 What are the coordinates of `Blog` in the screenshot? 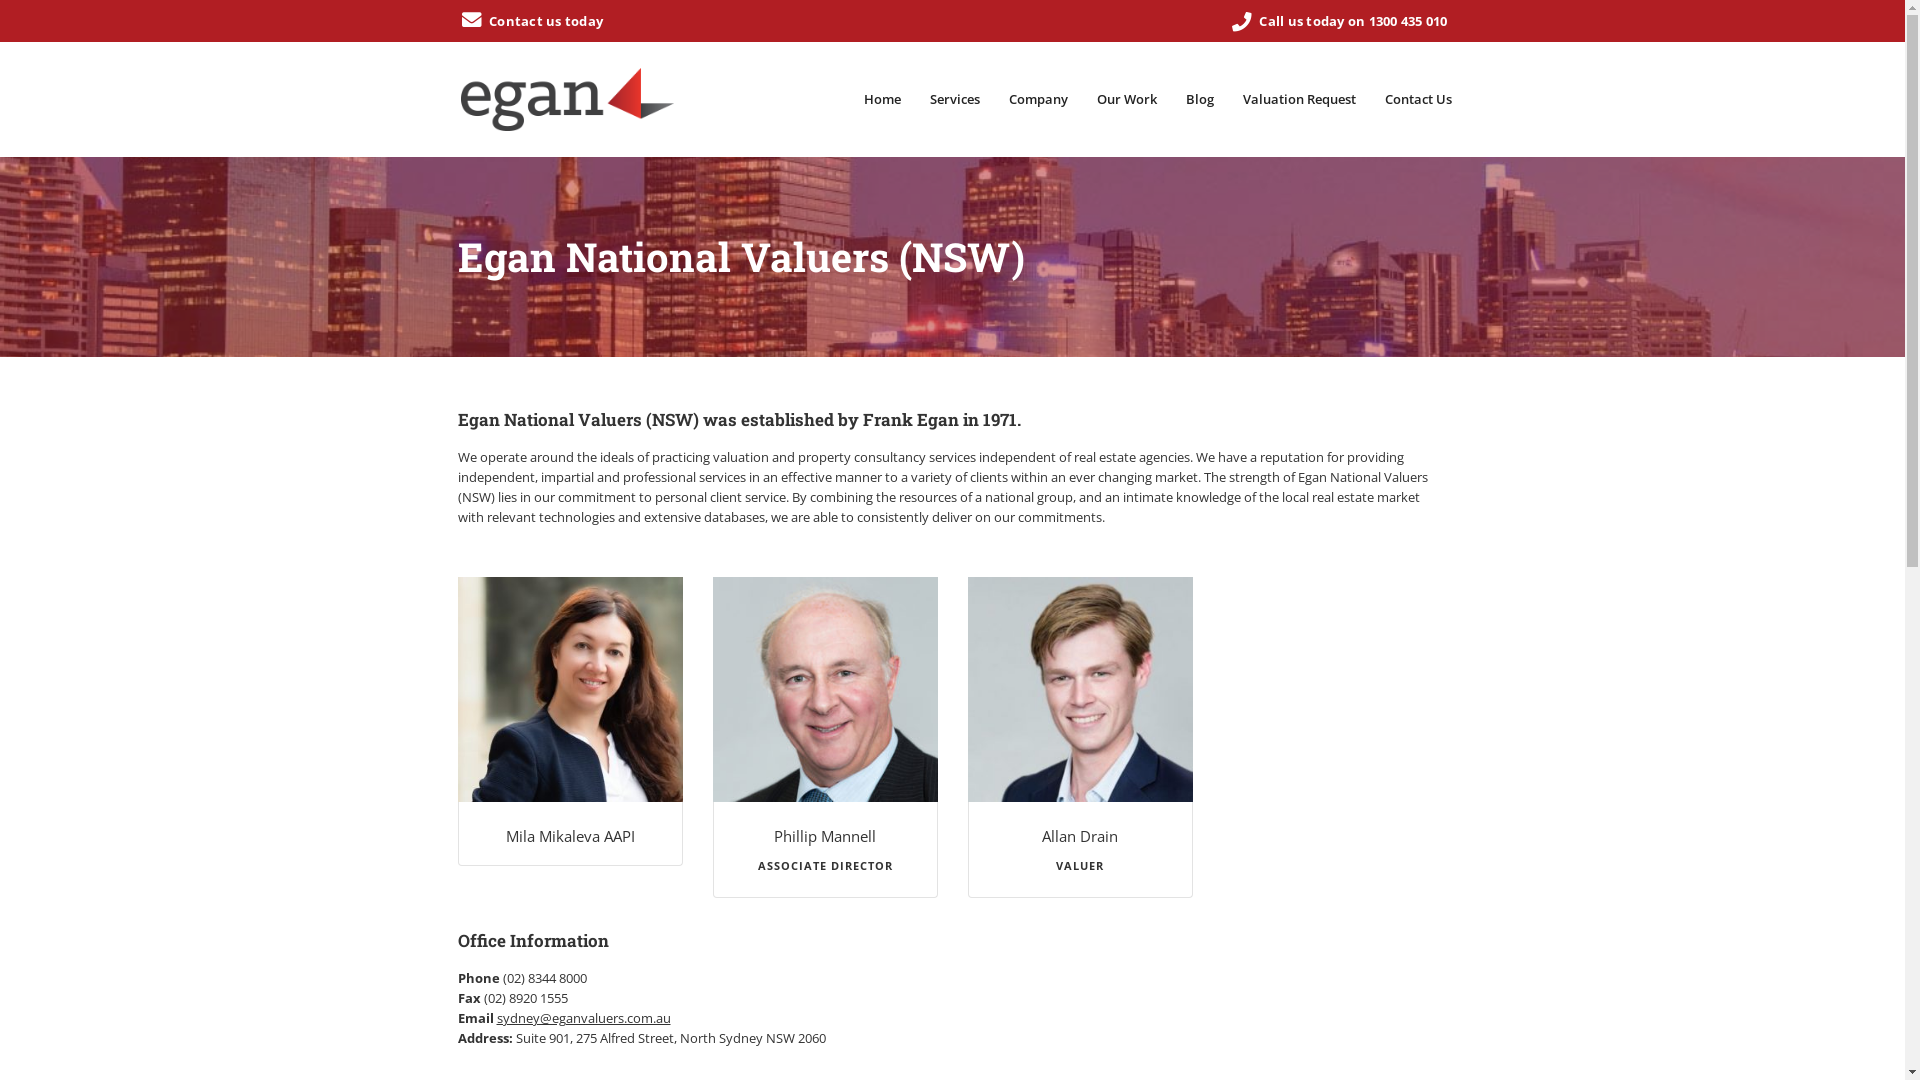 It's located at (1199, 100).